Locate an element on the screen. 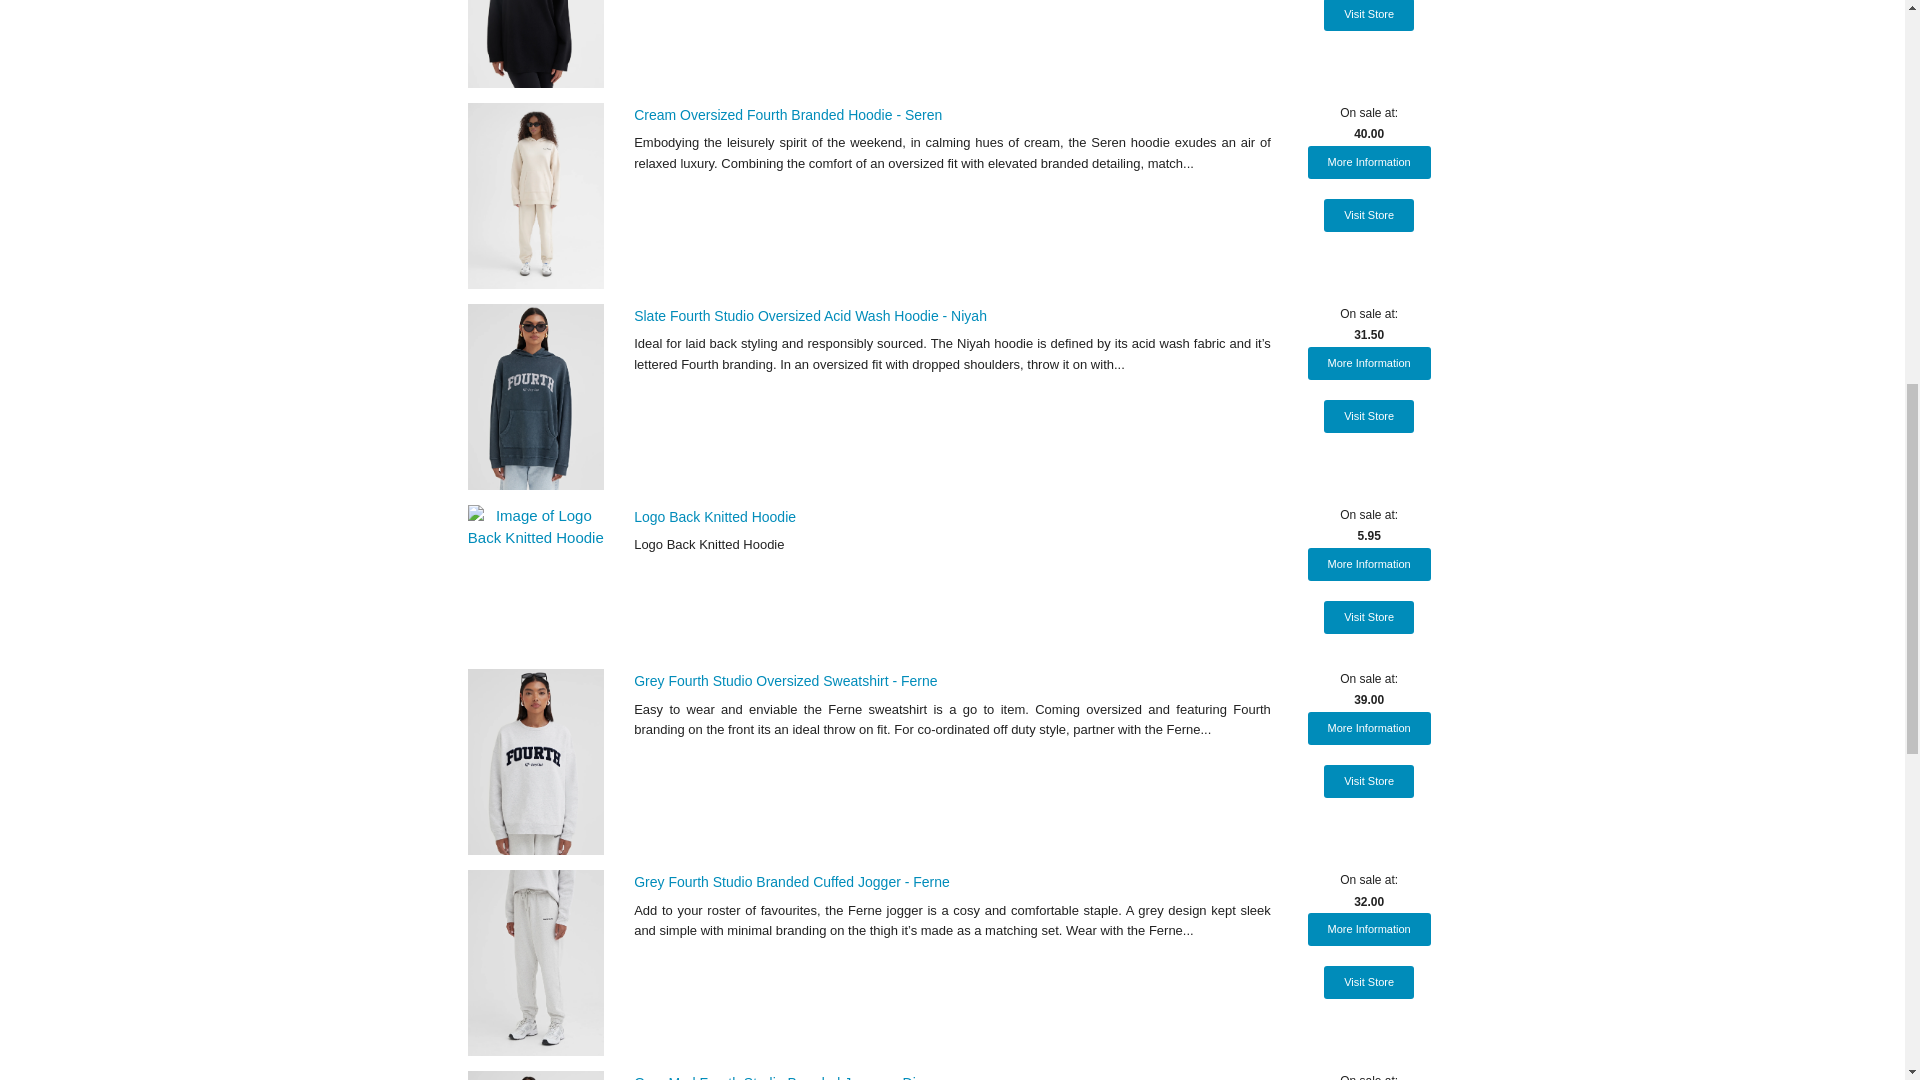 This screenshot has height=1080, width=1920. More Information is located at coordinates (1368, 564).